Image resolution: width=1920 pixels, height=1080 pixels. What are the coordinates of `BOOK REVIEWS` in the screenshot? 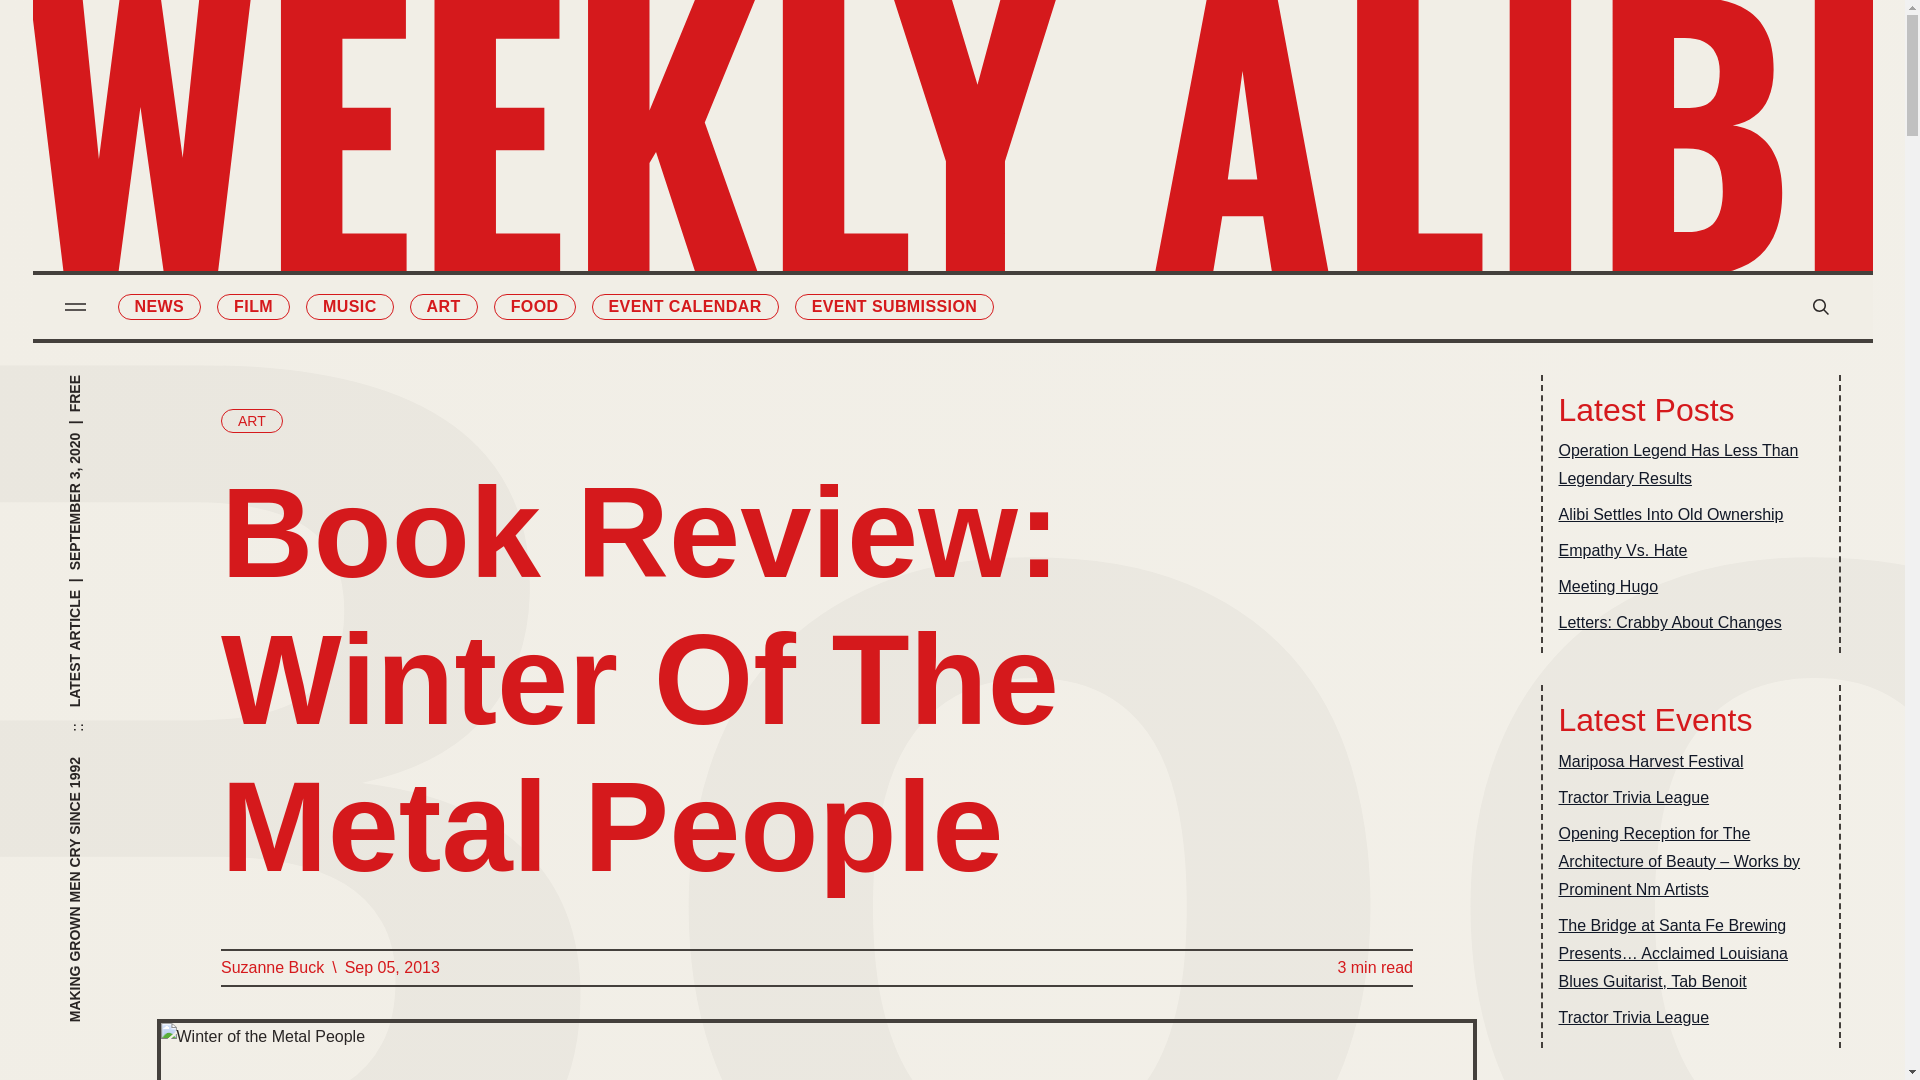 It's located at (1060, 110).